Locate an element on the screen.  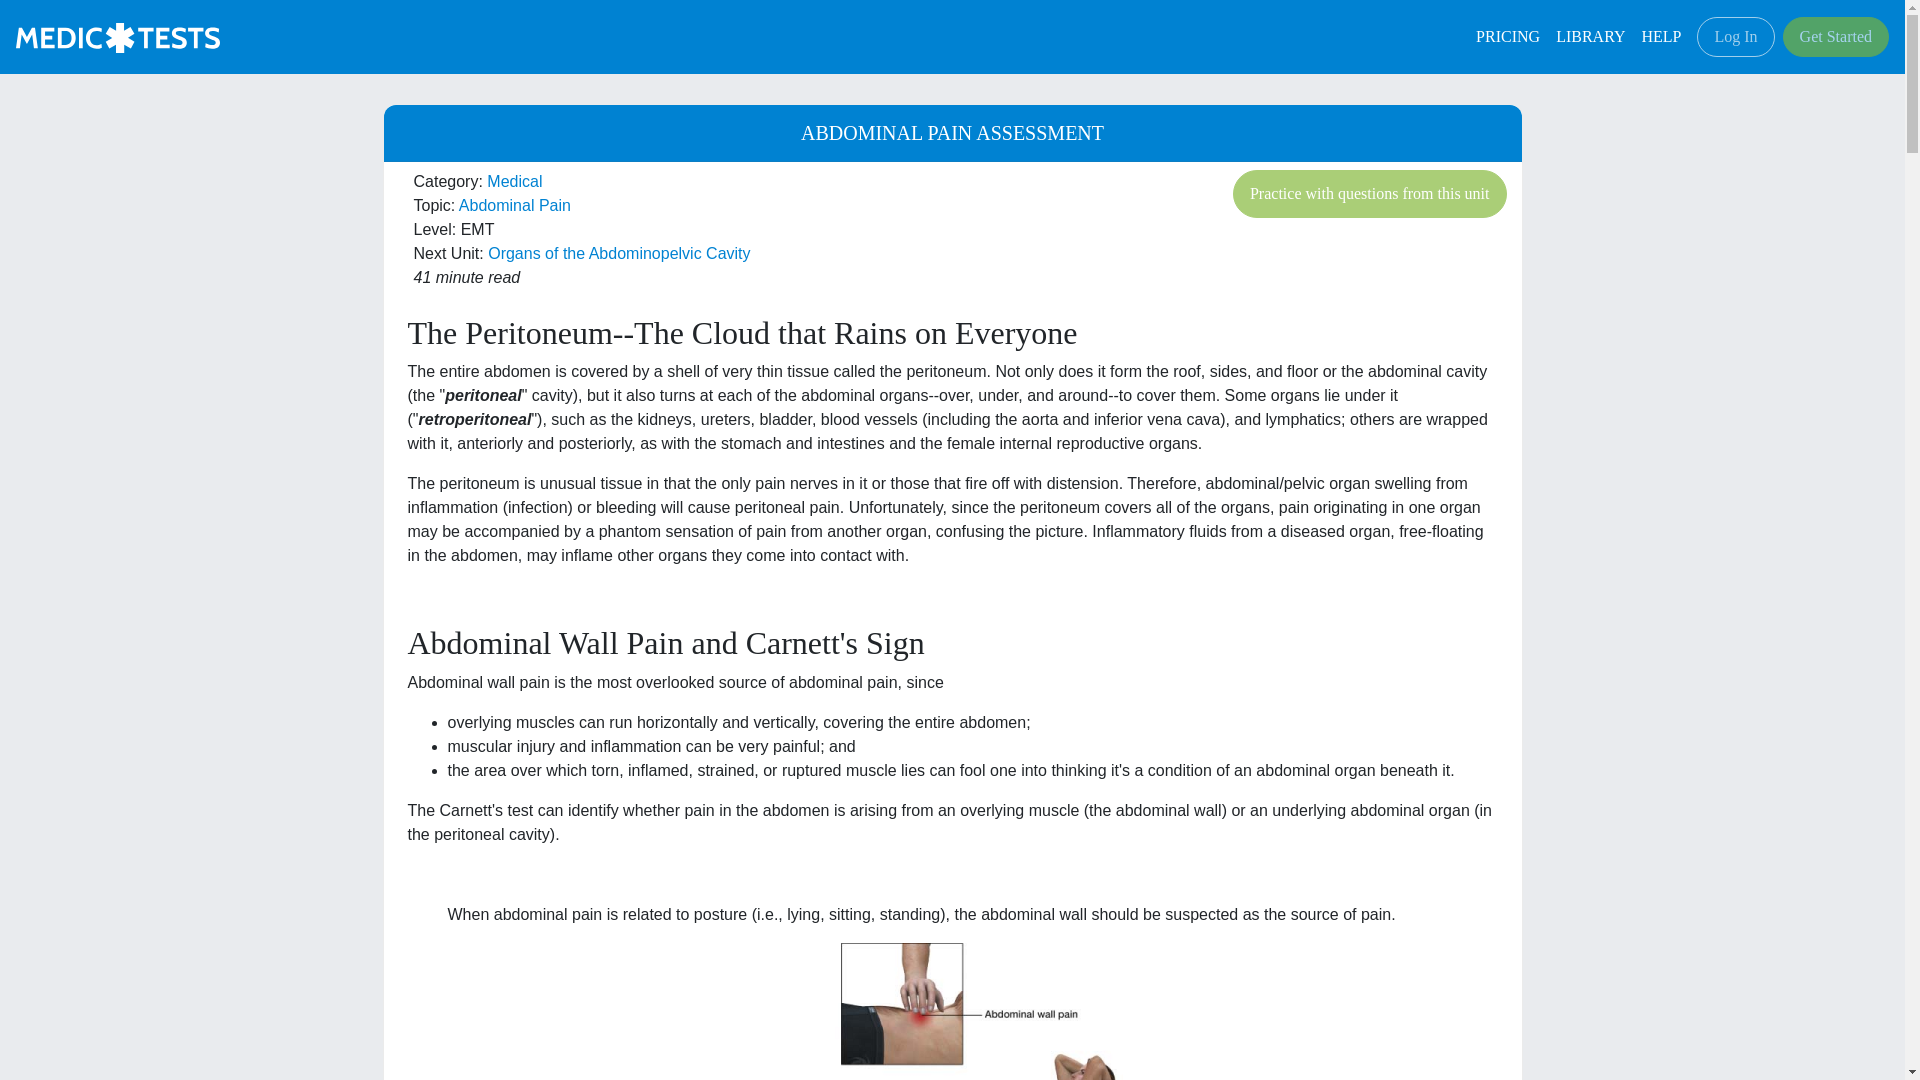
Medical is located at coordinates (514, 181).